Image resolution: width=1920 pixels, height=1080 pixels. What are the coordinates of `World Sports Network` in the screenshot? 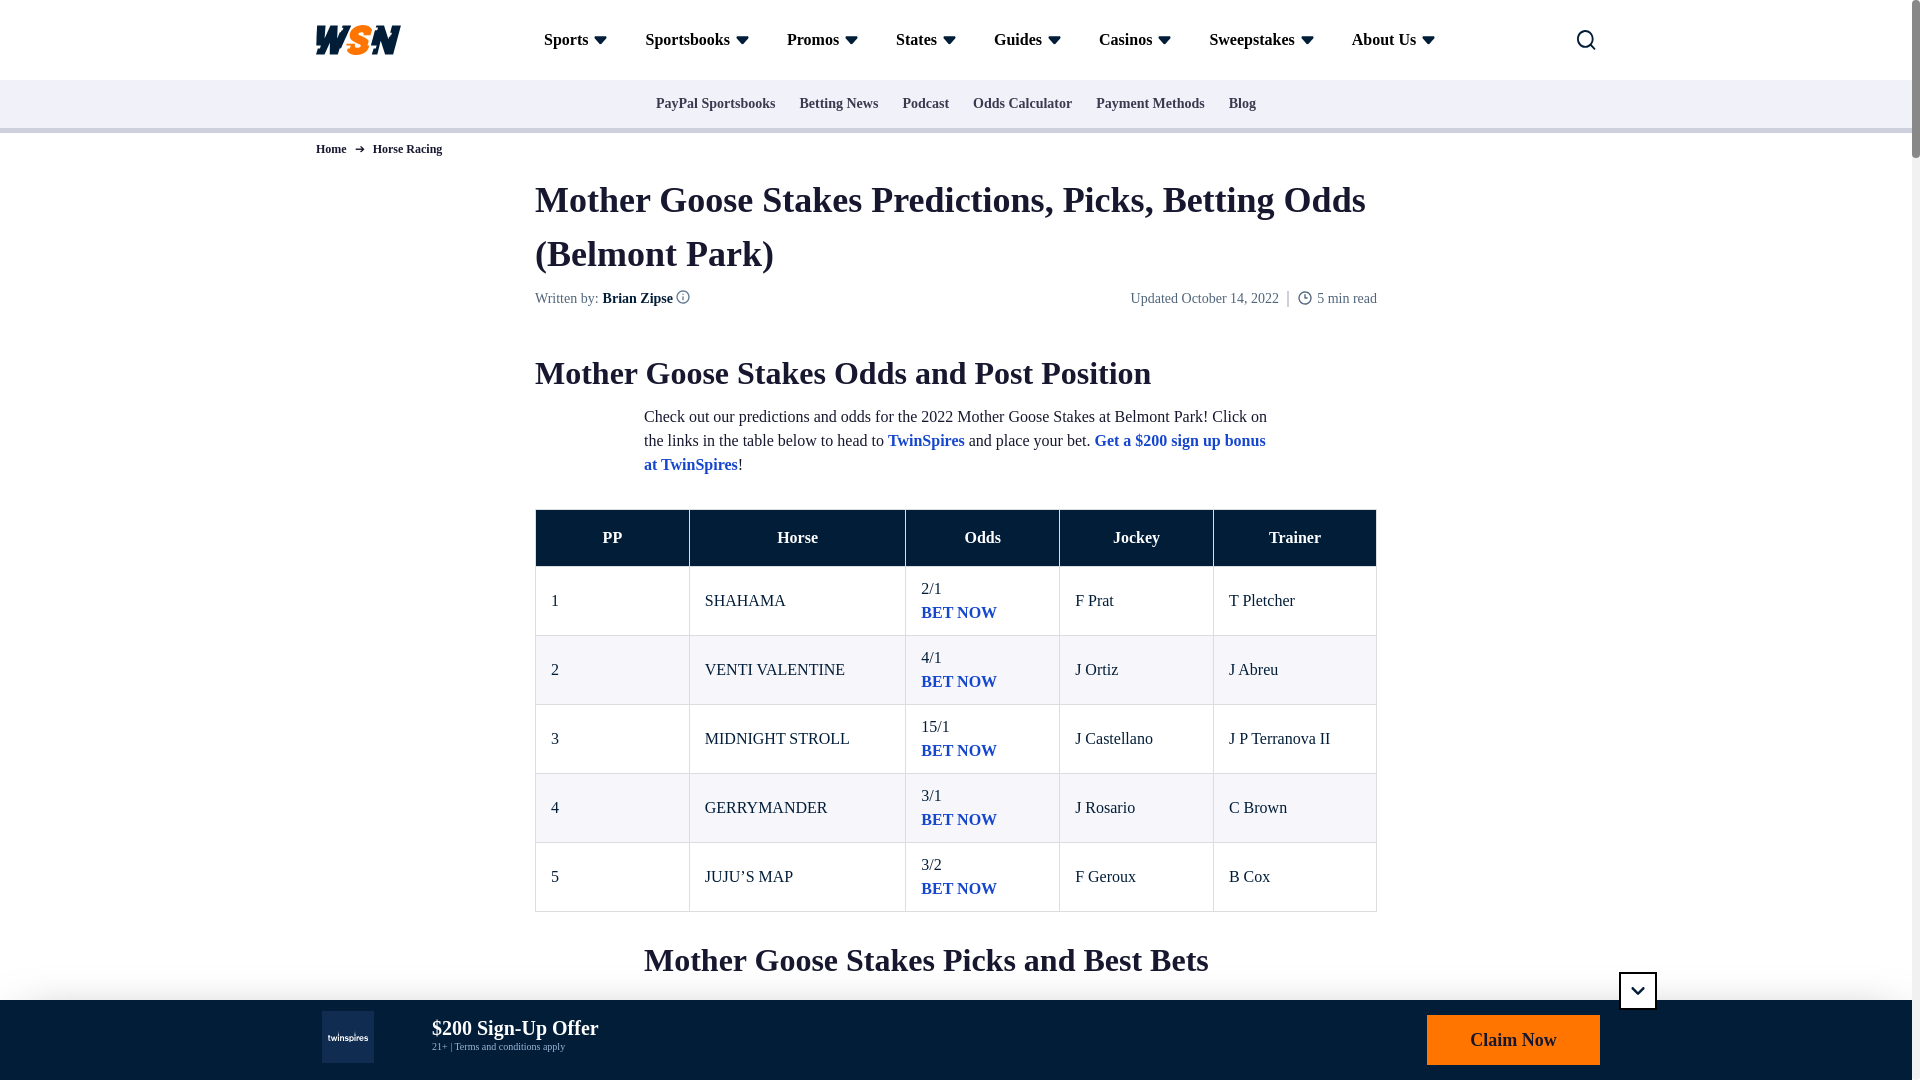 It's located at (358, 39).